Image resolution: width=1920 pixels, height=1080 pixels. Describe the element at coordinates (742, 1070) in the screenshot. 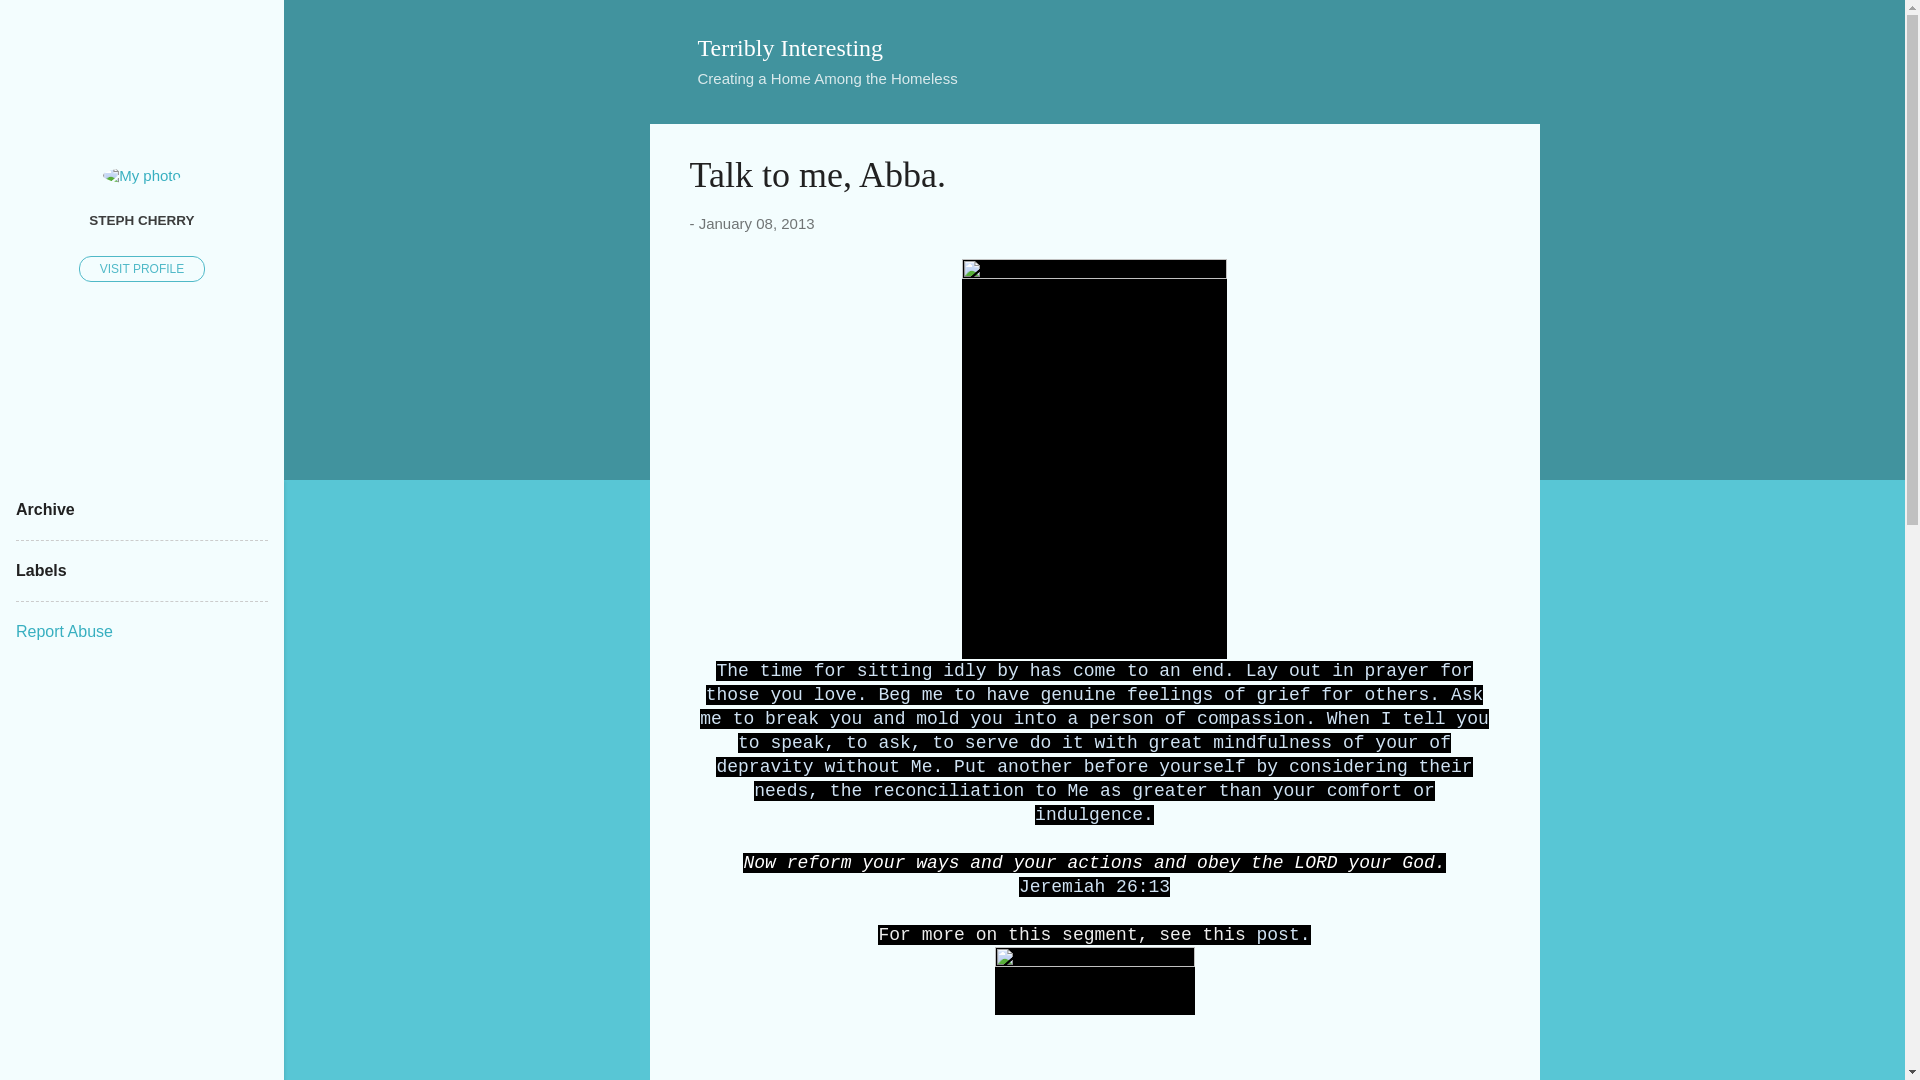

I see `Email Post` at that location.